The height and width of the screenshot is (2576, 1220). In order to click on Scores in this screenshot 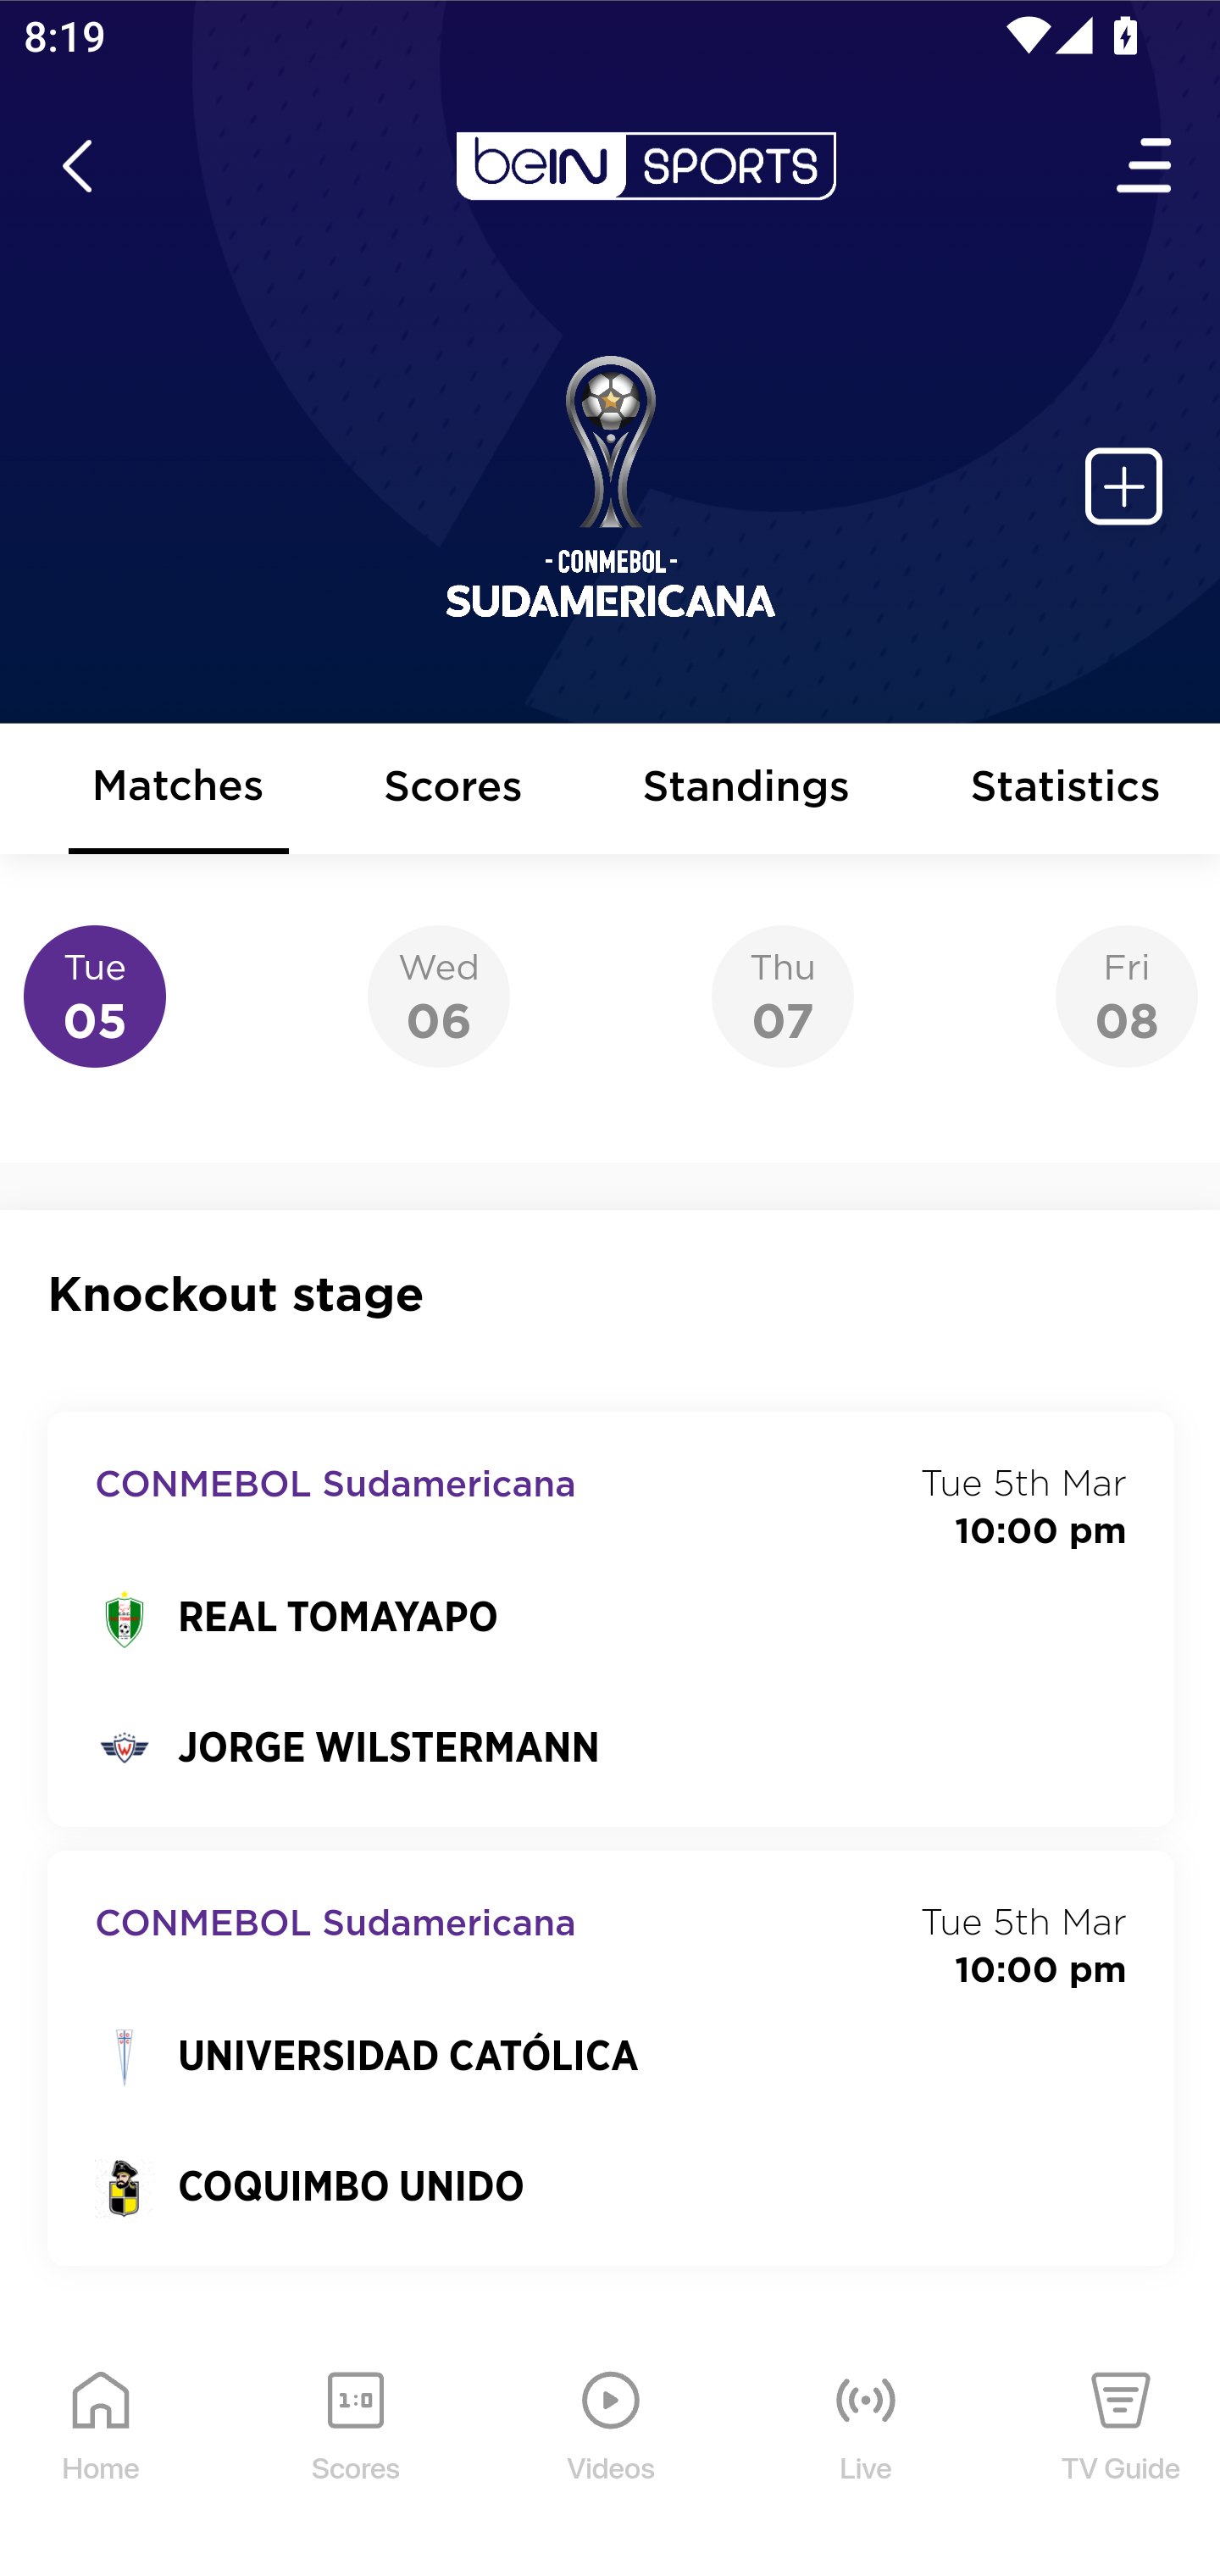, I will do `click(452, 790)`.